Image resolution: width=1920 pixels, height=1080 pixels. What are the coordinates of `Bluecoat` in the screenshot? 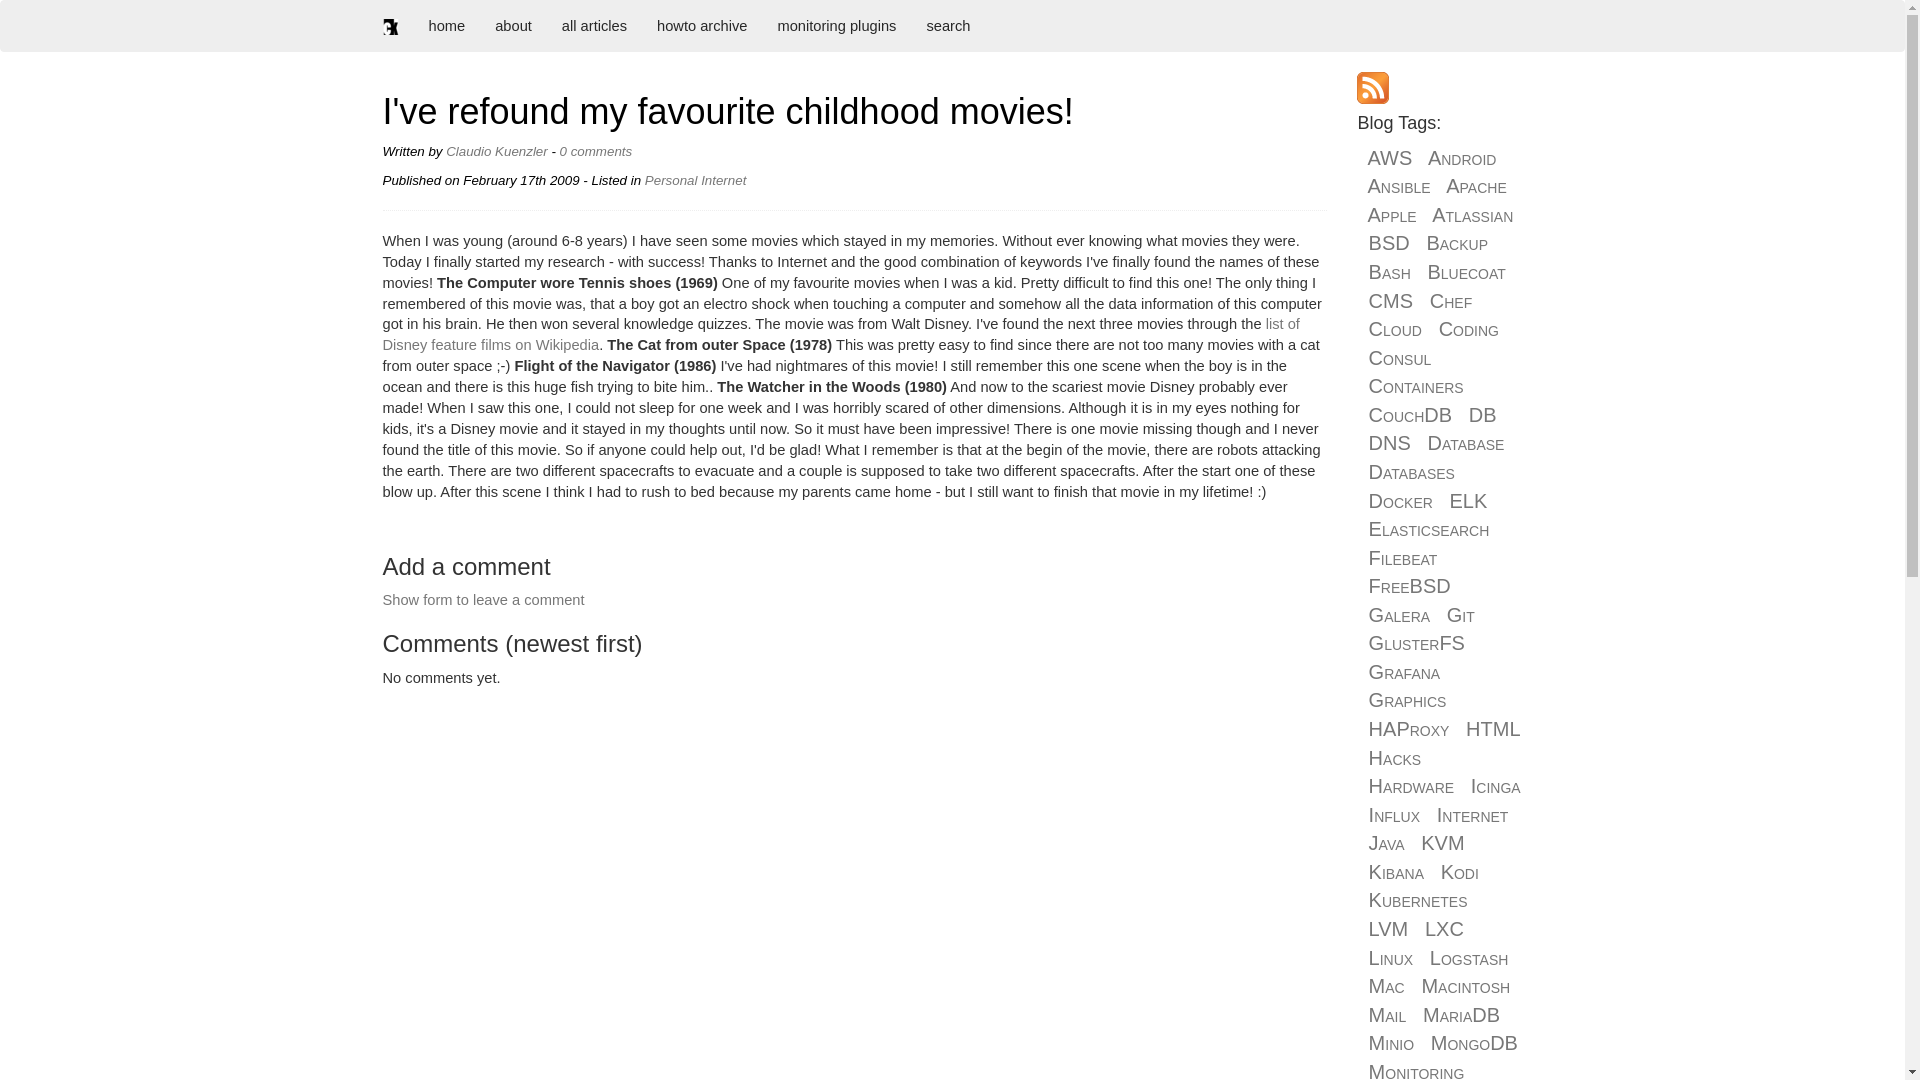 It's located at (1466, 272).